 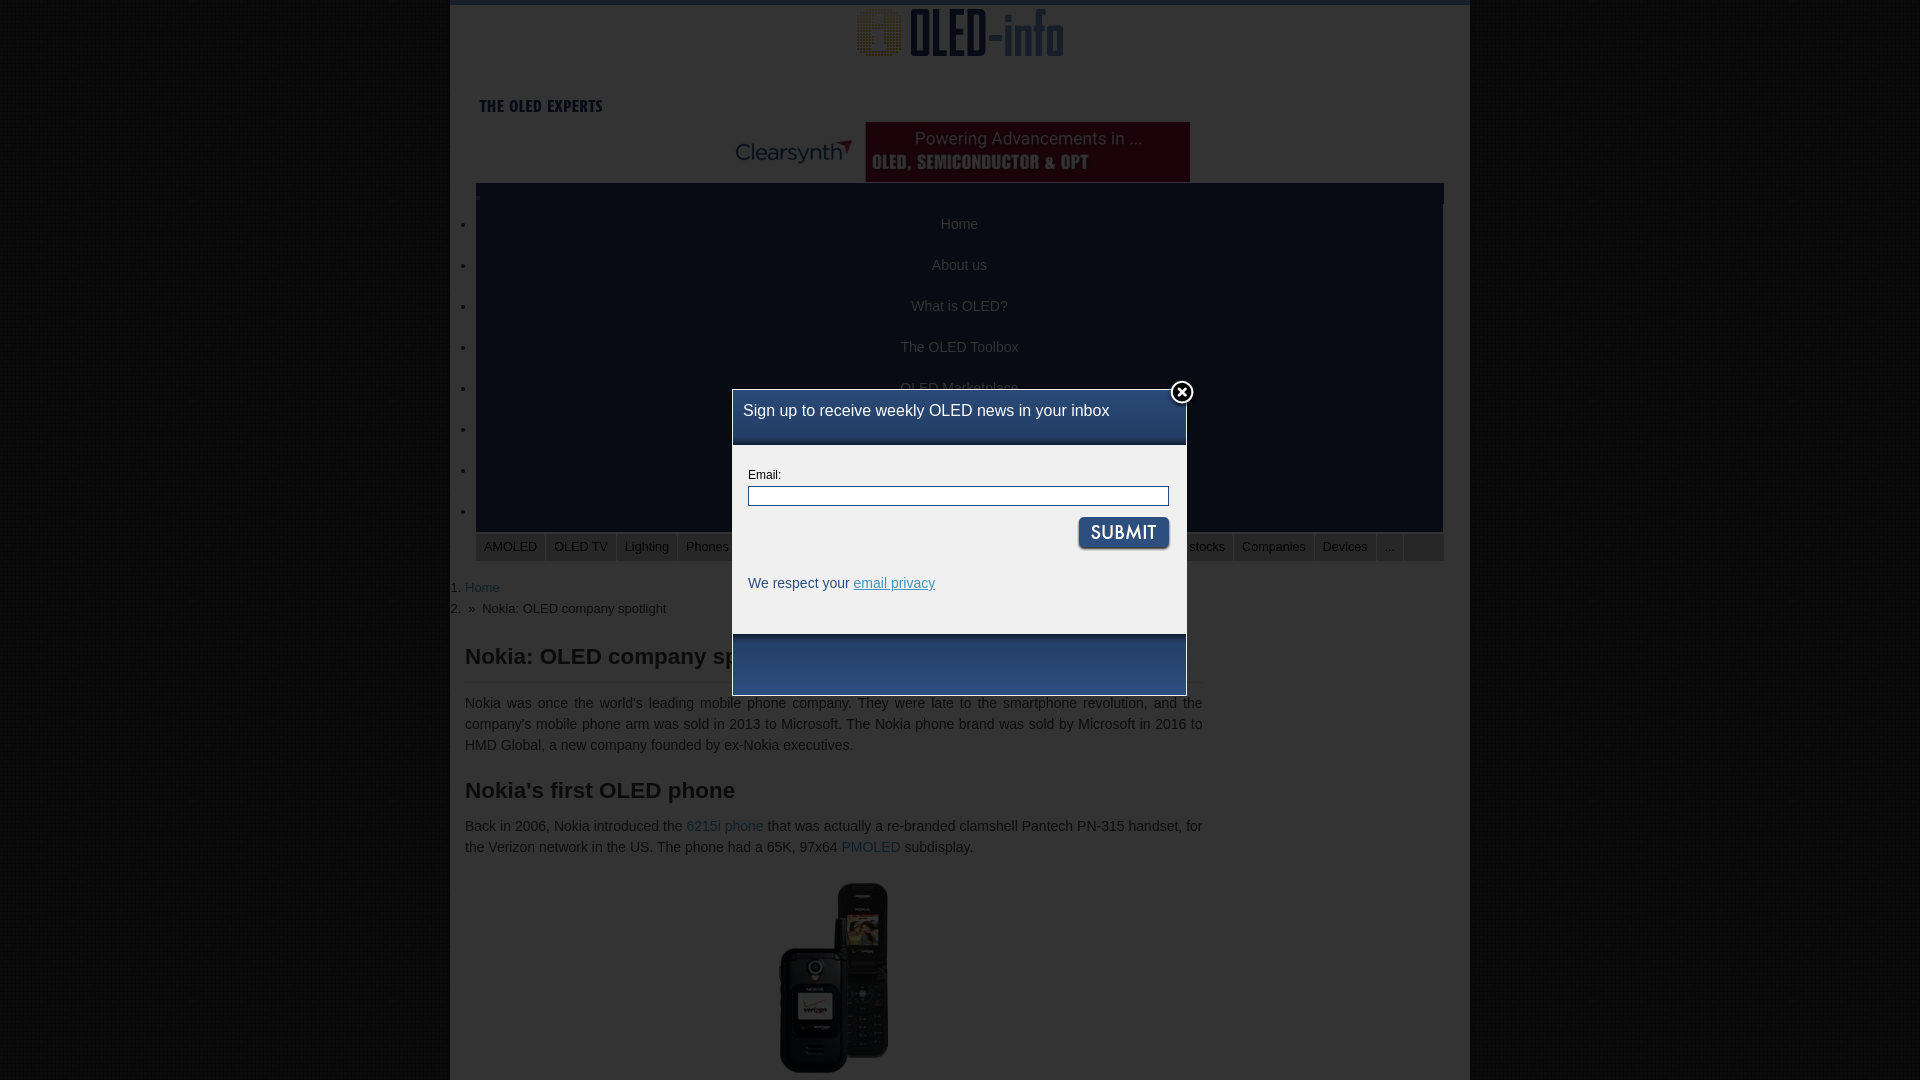 What do you see at coordinates (1390, 546) in the screenshot?
I see `...` at bounding box center [1390, 546].